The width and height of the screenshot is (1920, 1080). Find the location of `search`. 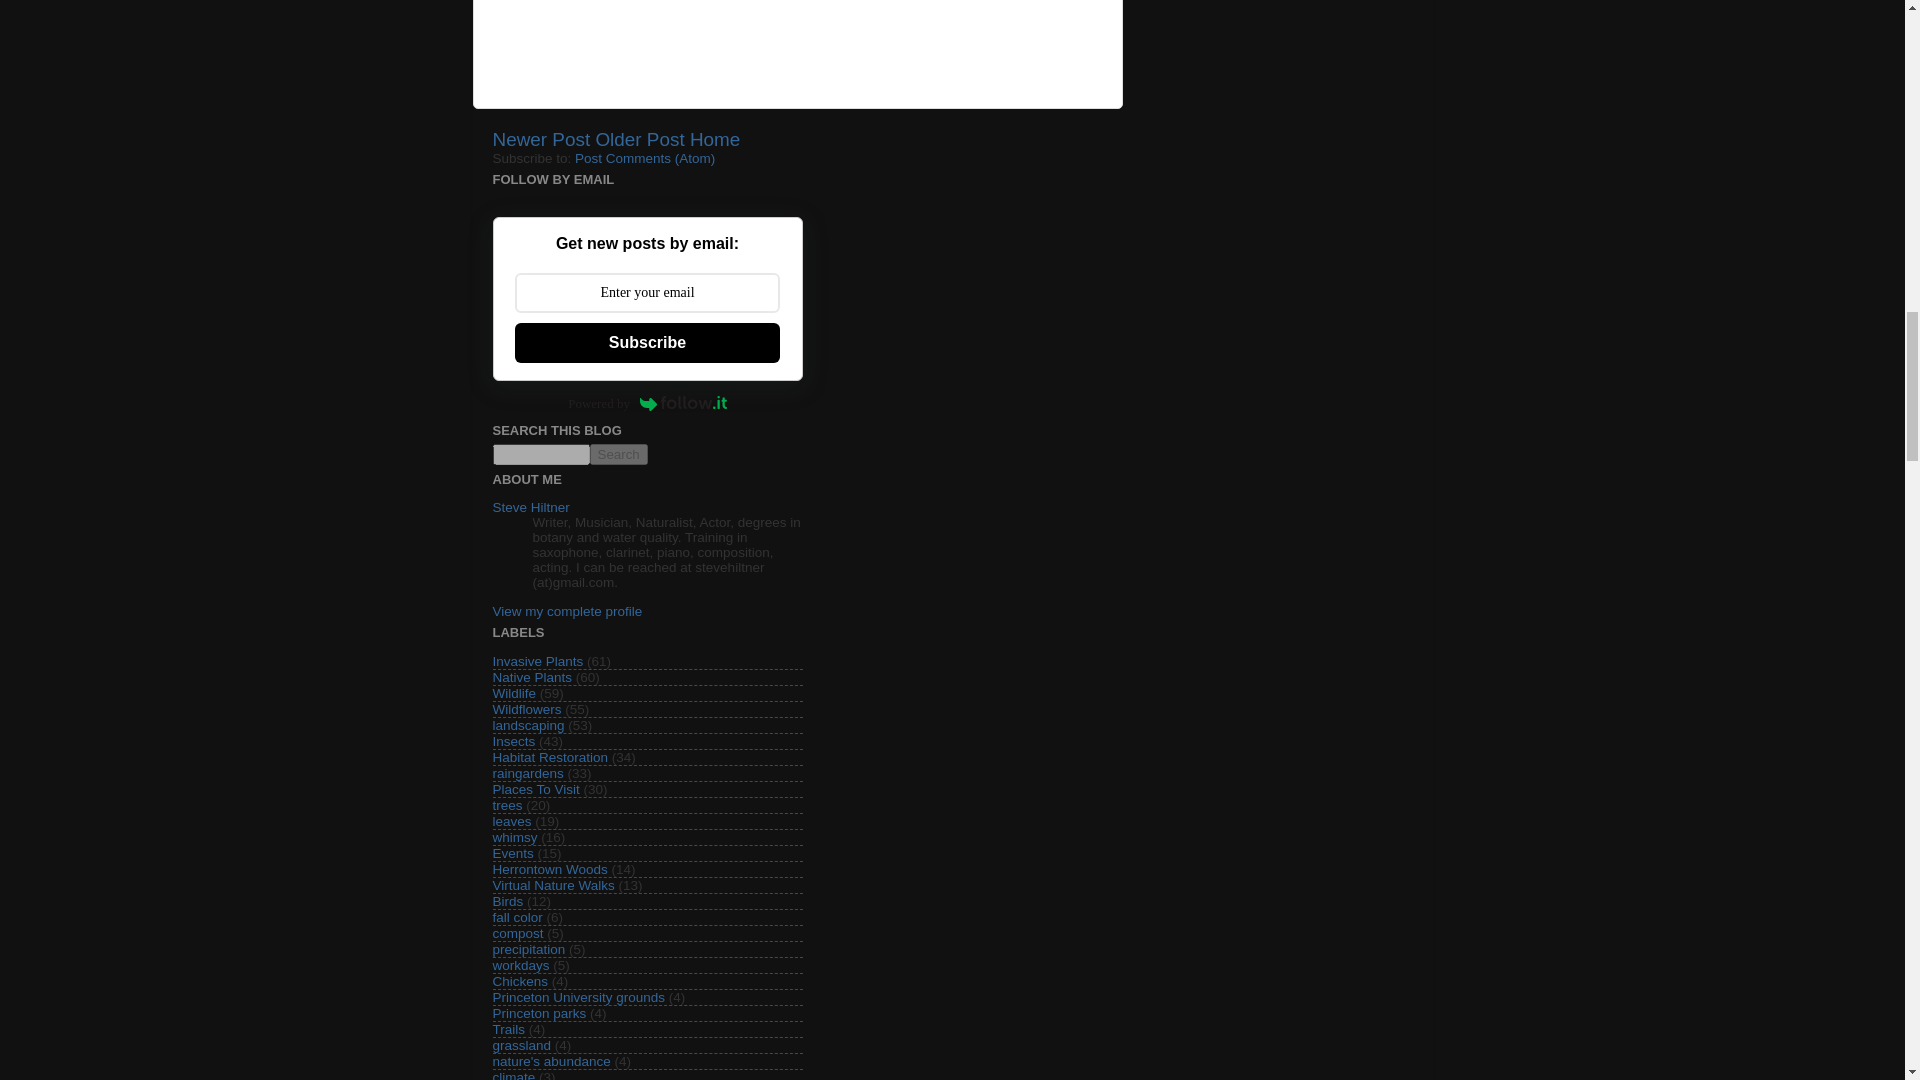

search is located at coordinates (540, 454).